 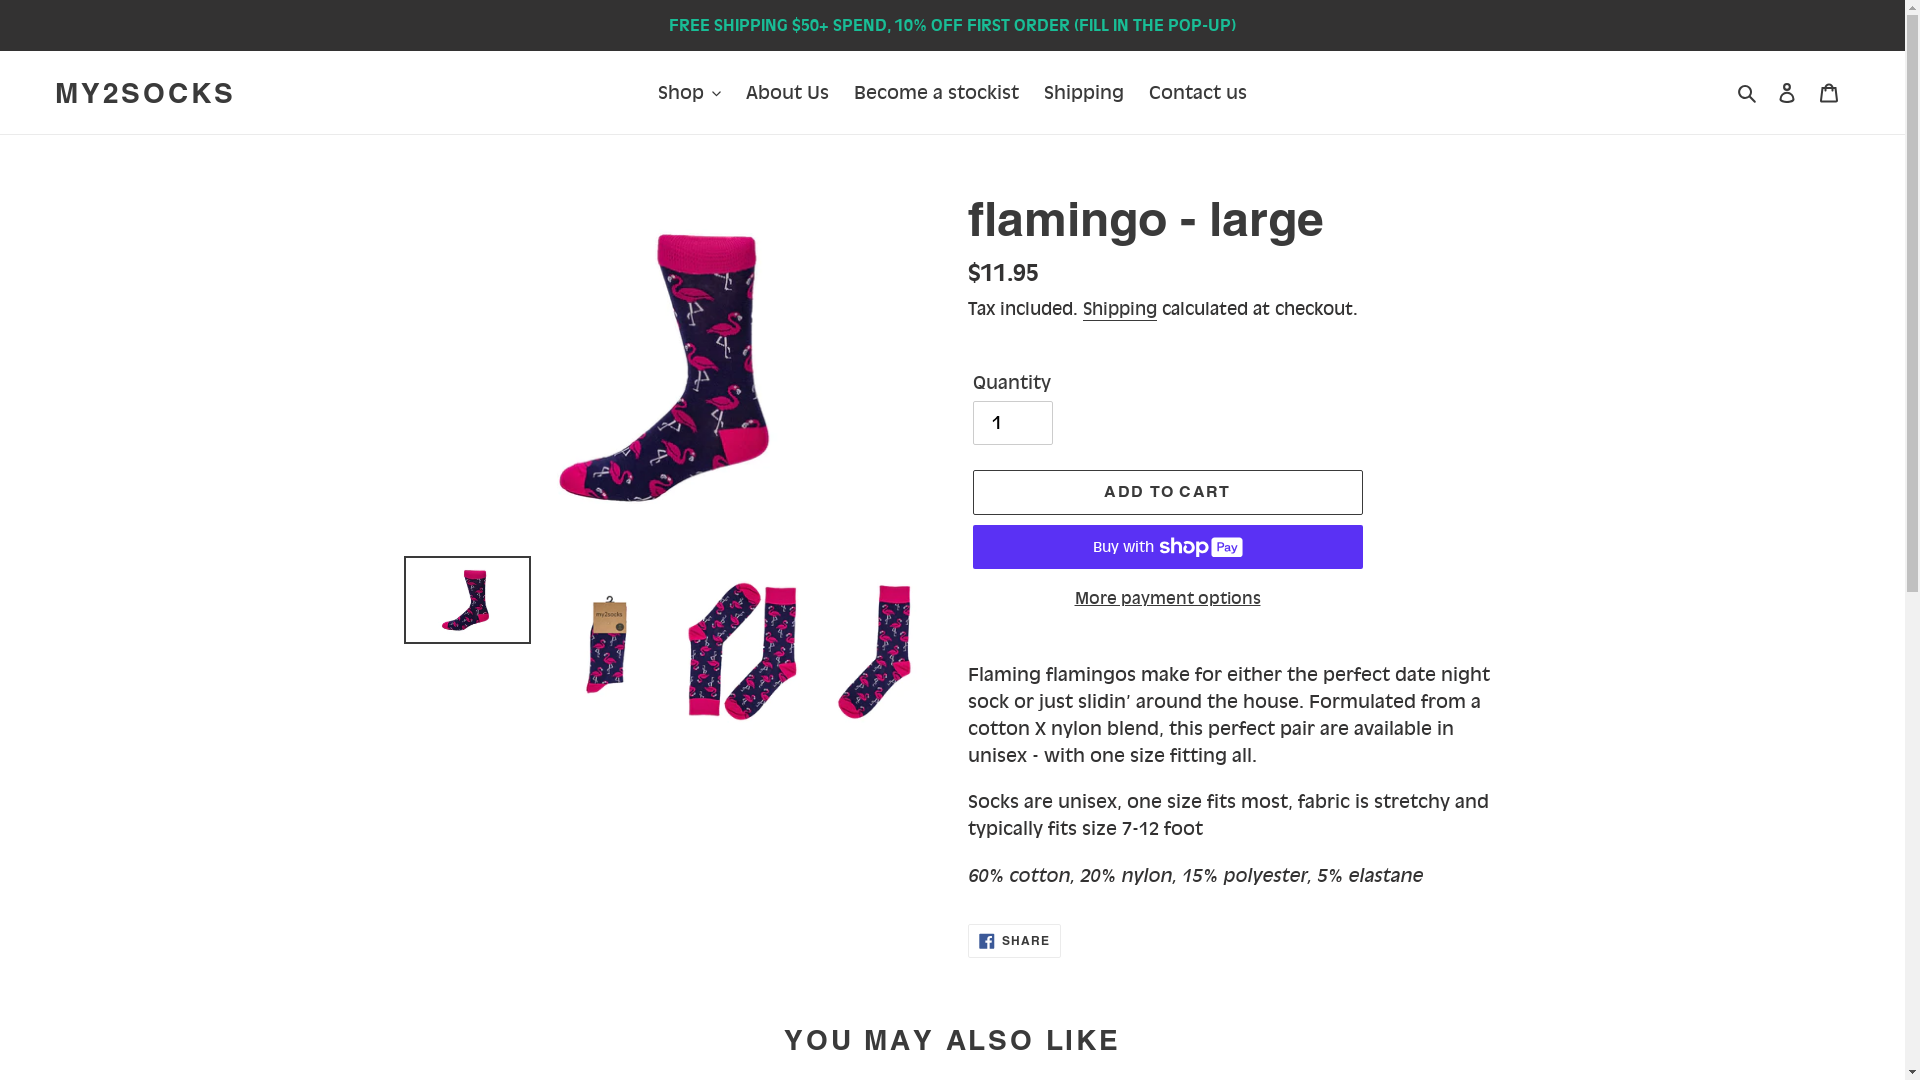 What do you see at coordinates (145, 93) in the screenshot?
I see `MY2SOCKS` at bounding box center [145, 93].